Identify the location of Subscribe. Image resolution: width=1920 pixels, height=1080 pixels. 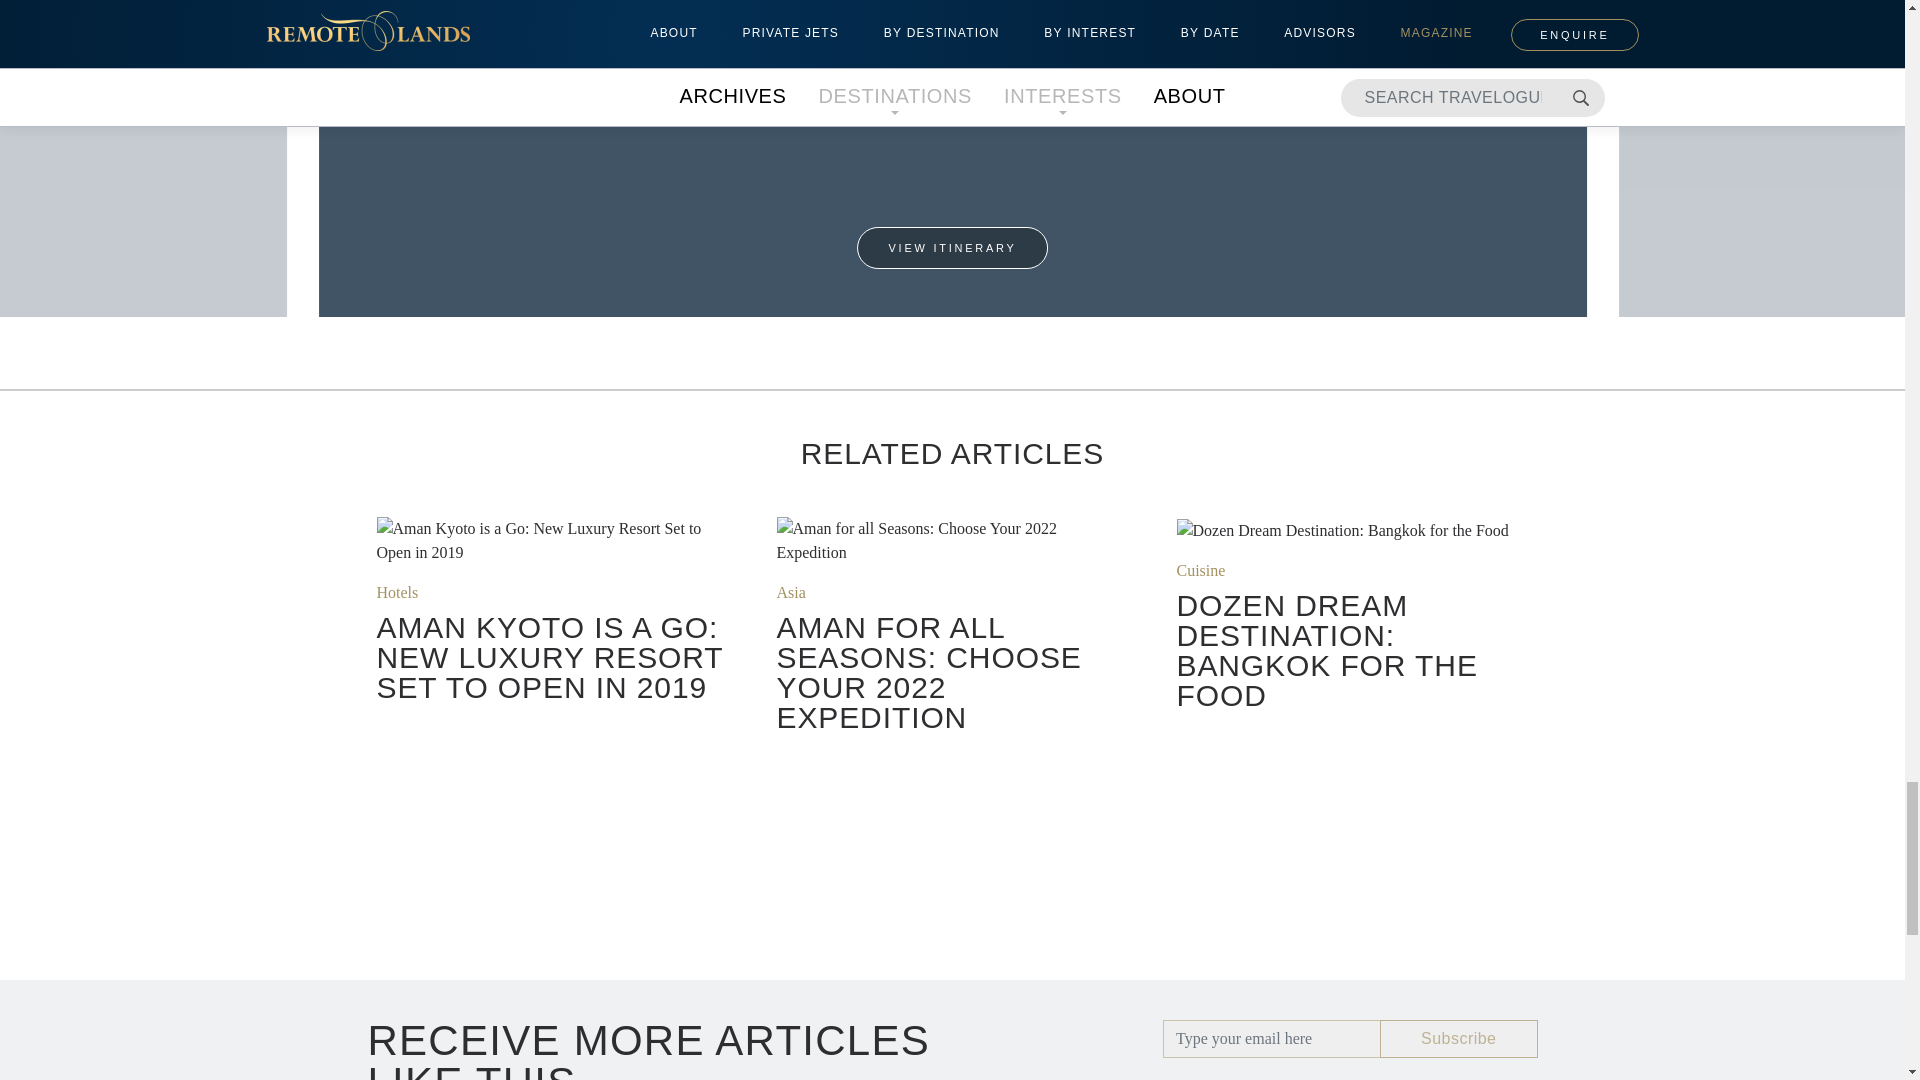
(1458, 1038).